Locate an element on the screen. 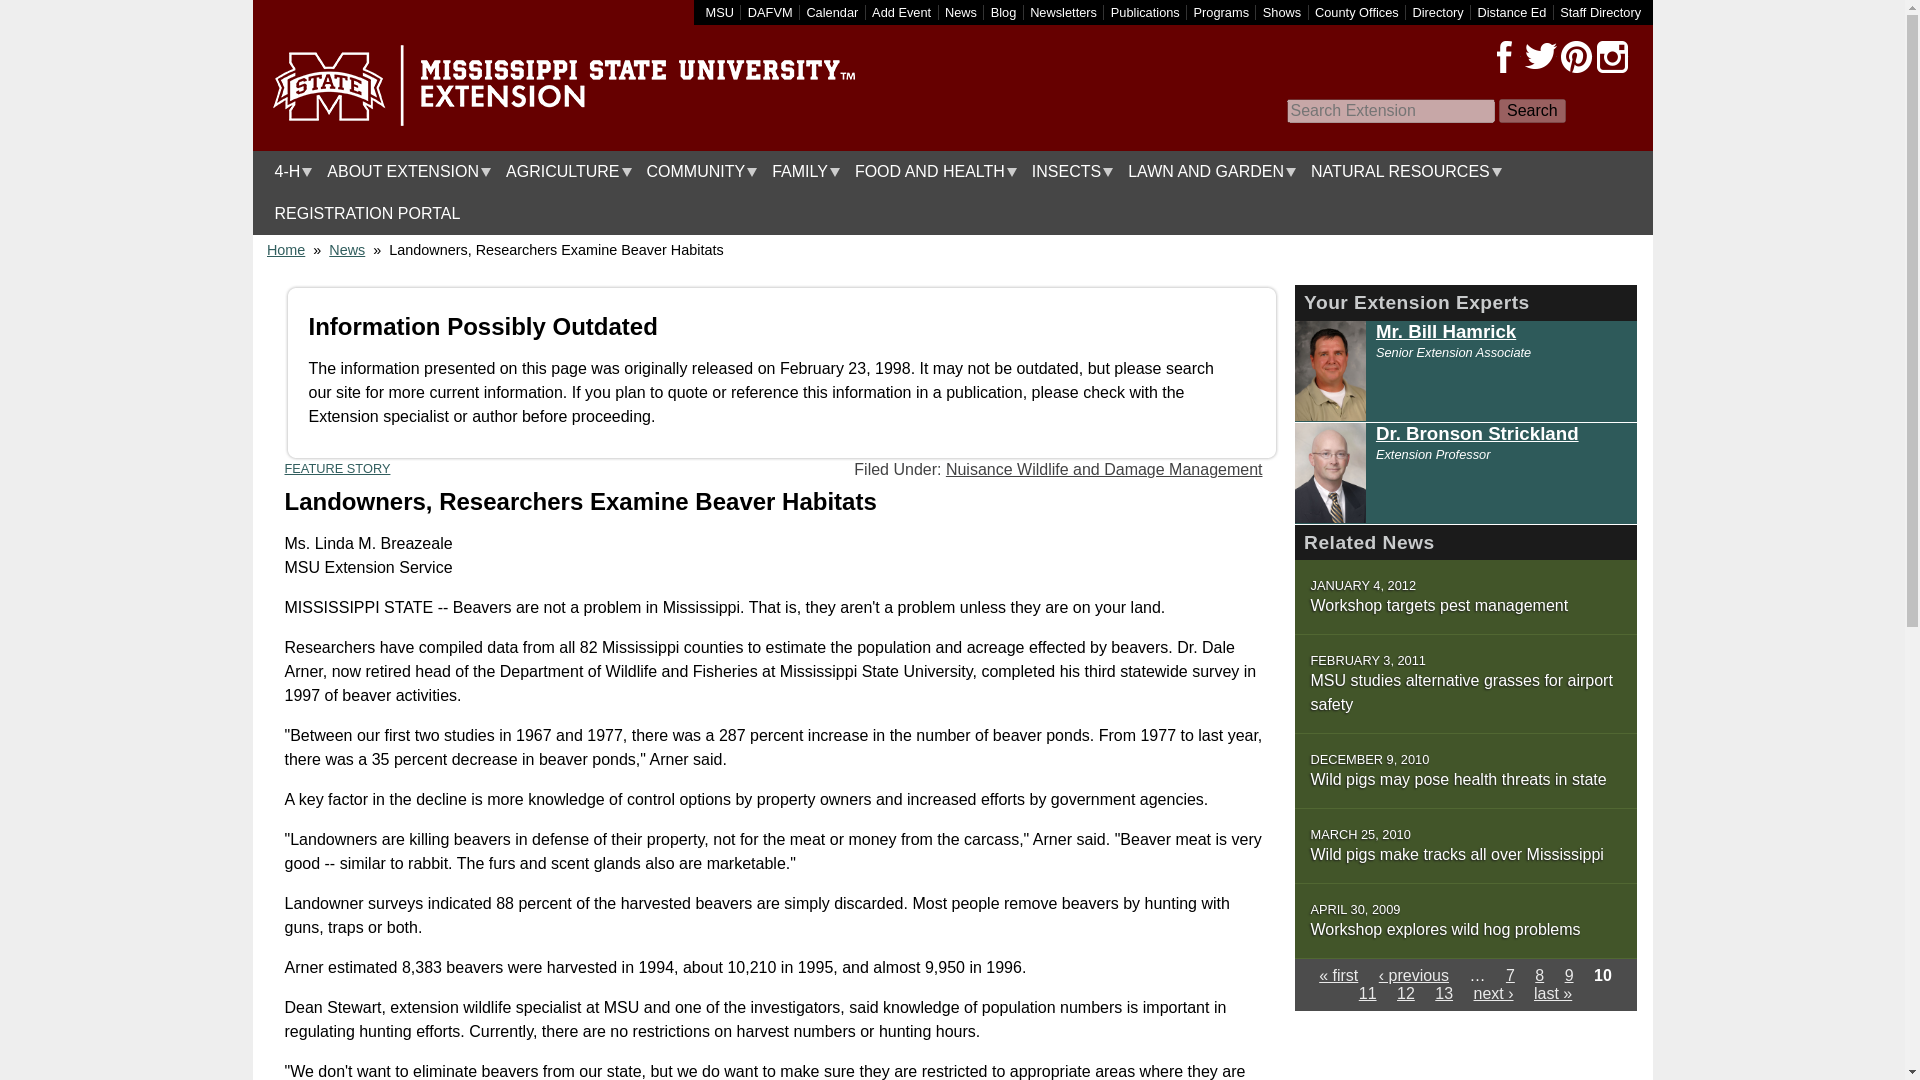 Image resolution: width=1920 pixels, height=1080 pixels. Find a county extension office is located at coordinates (1357, 12).